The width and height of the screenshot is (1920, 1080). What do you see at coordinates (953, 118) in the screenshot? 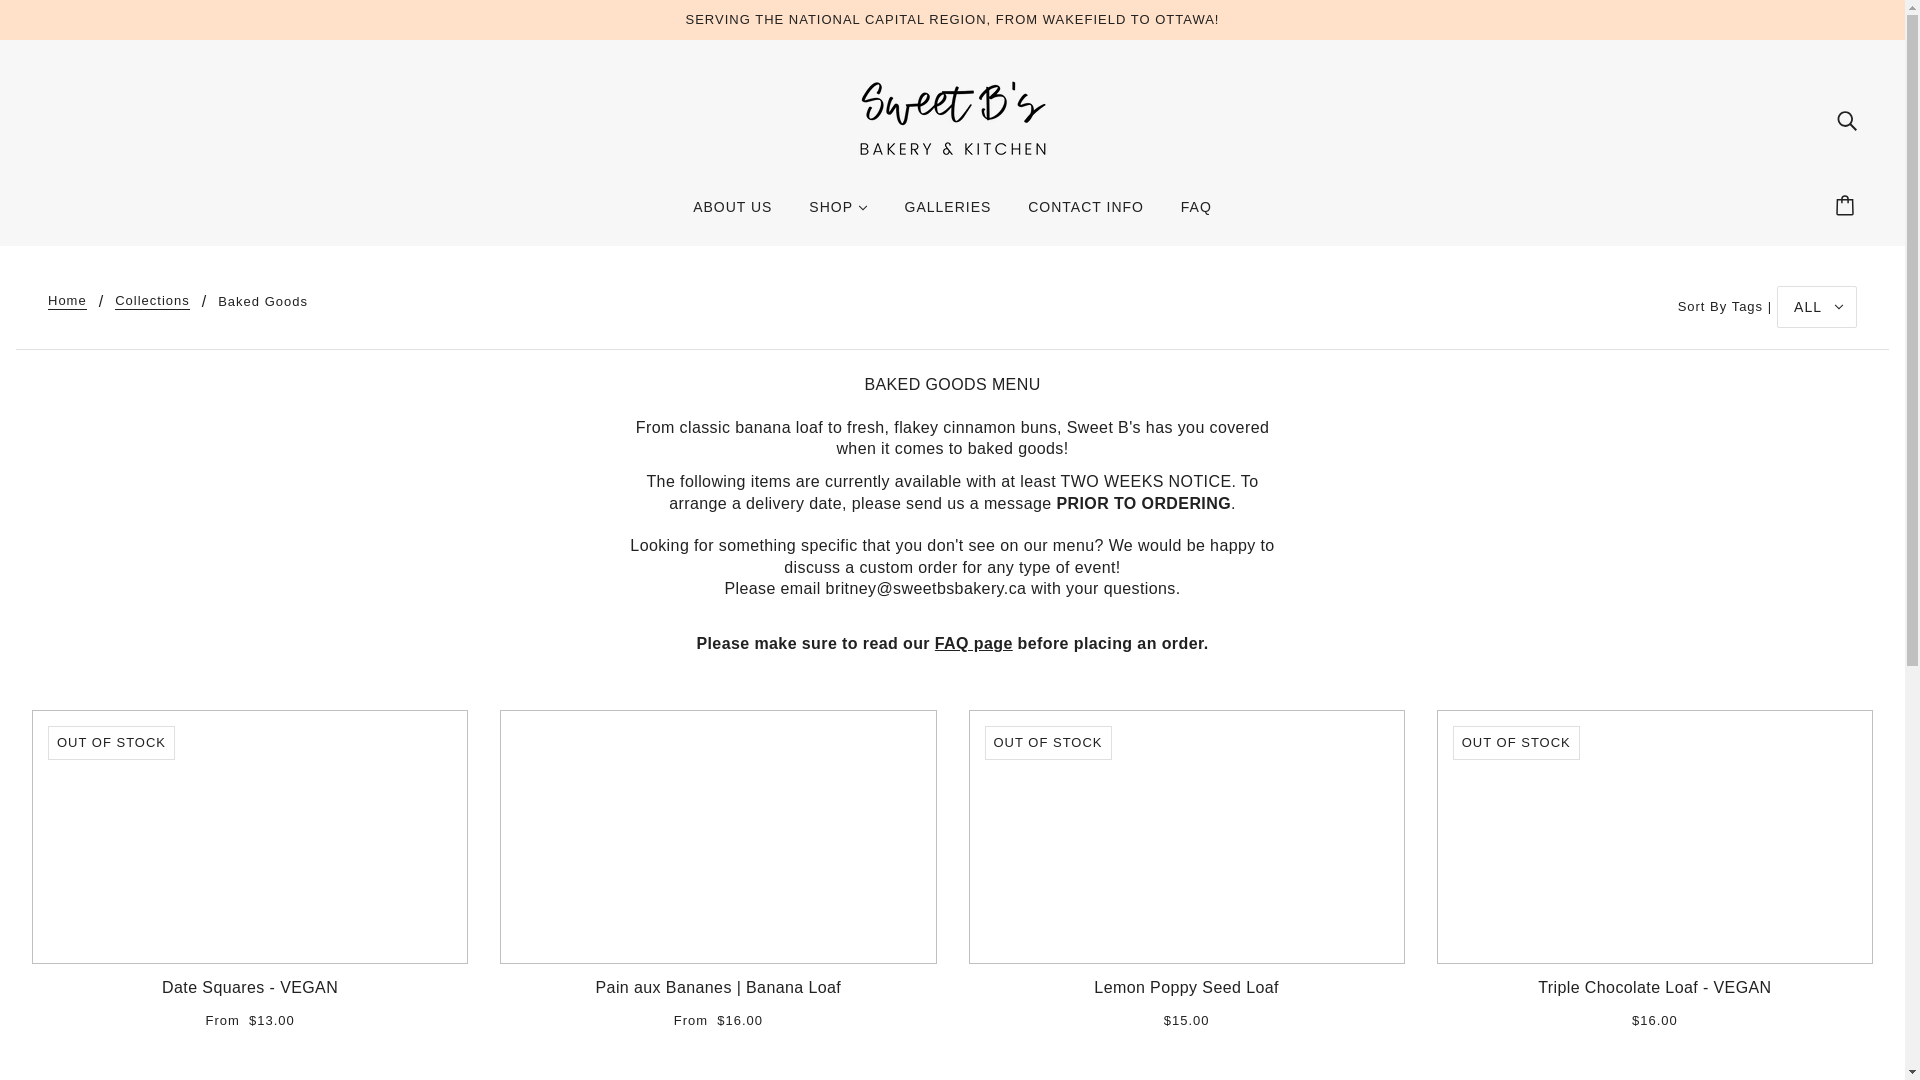
I see `Sweet B's Bakery` at bounding box center [953, 118].